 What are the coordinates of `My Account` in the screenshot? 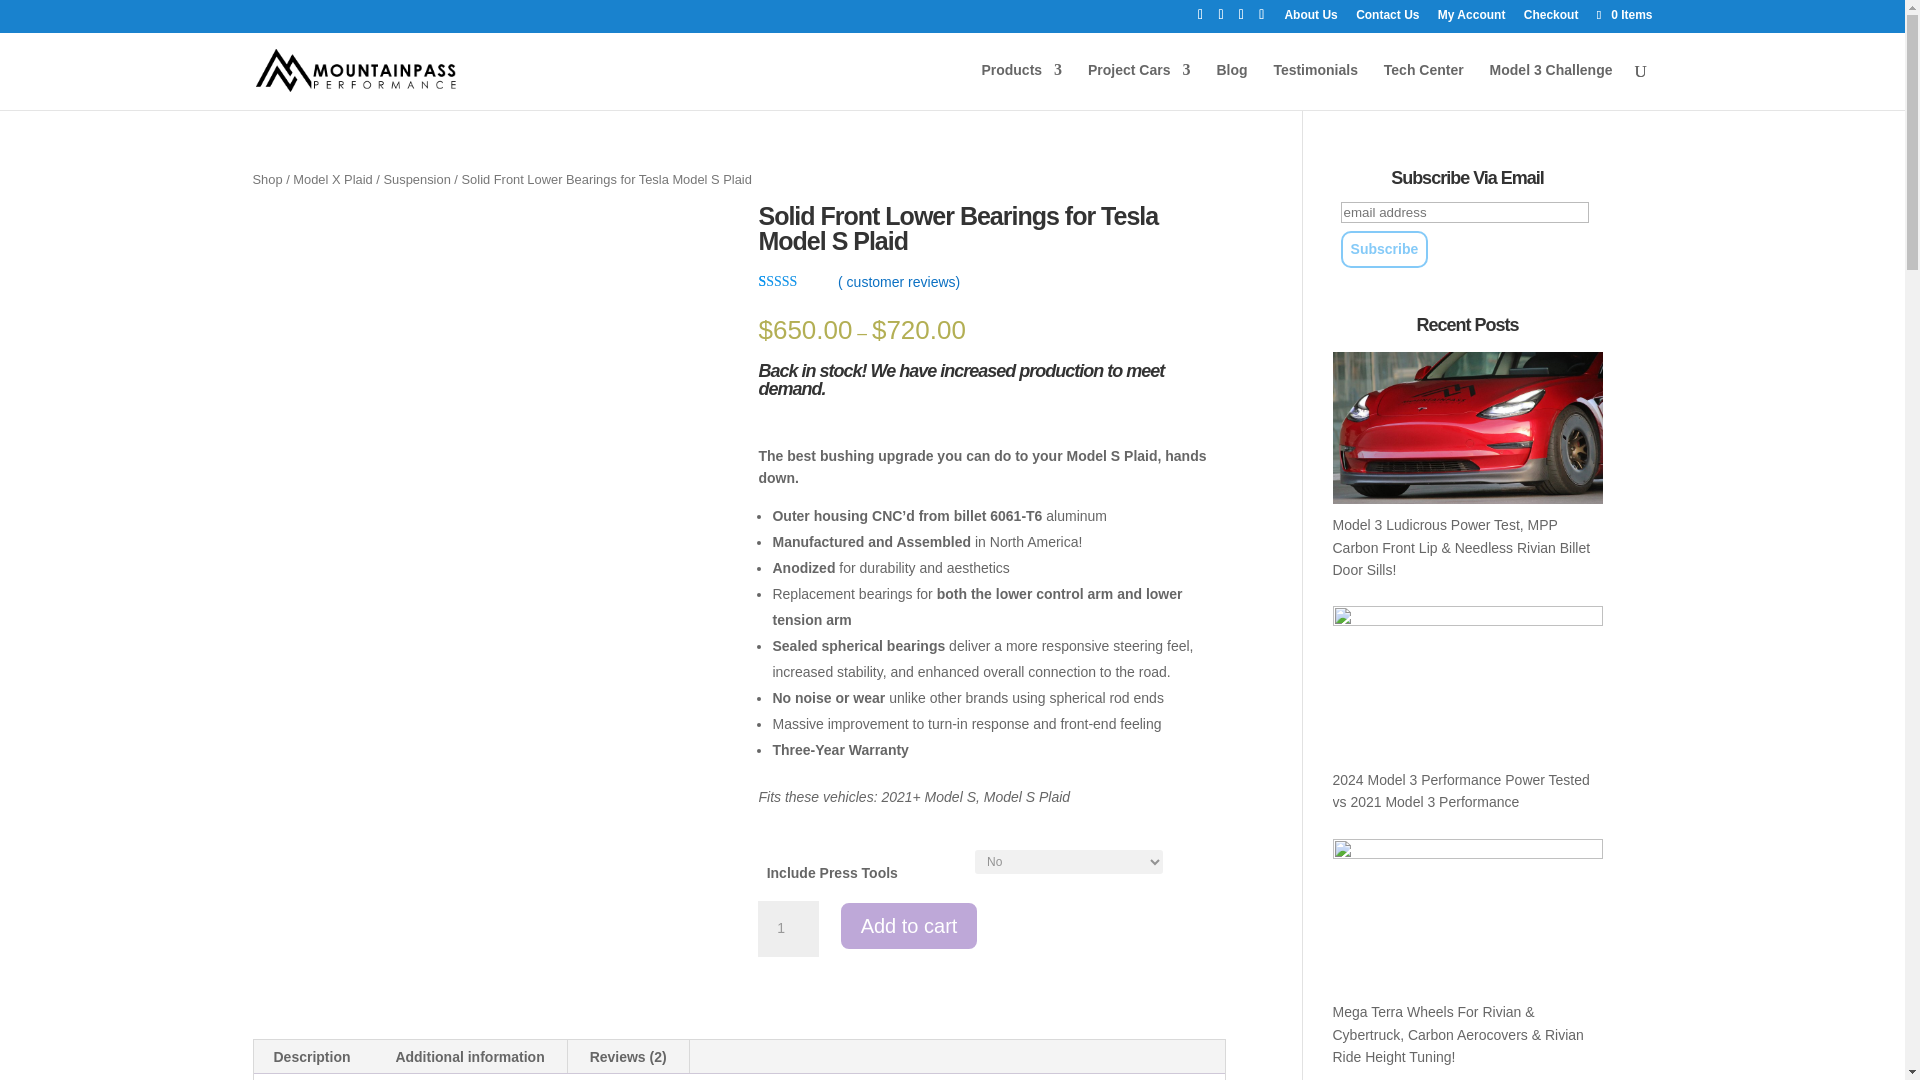 It's located at (1472, 19).